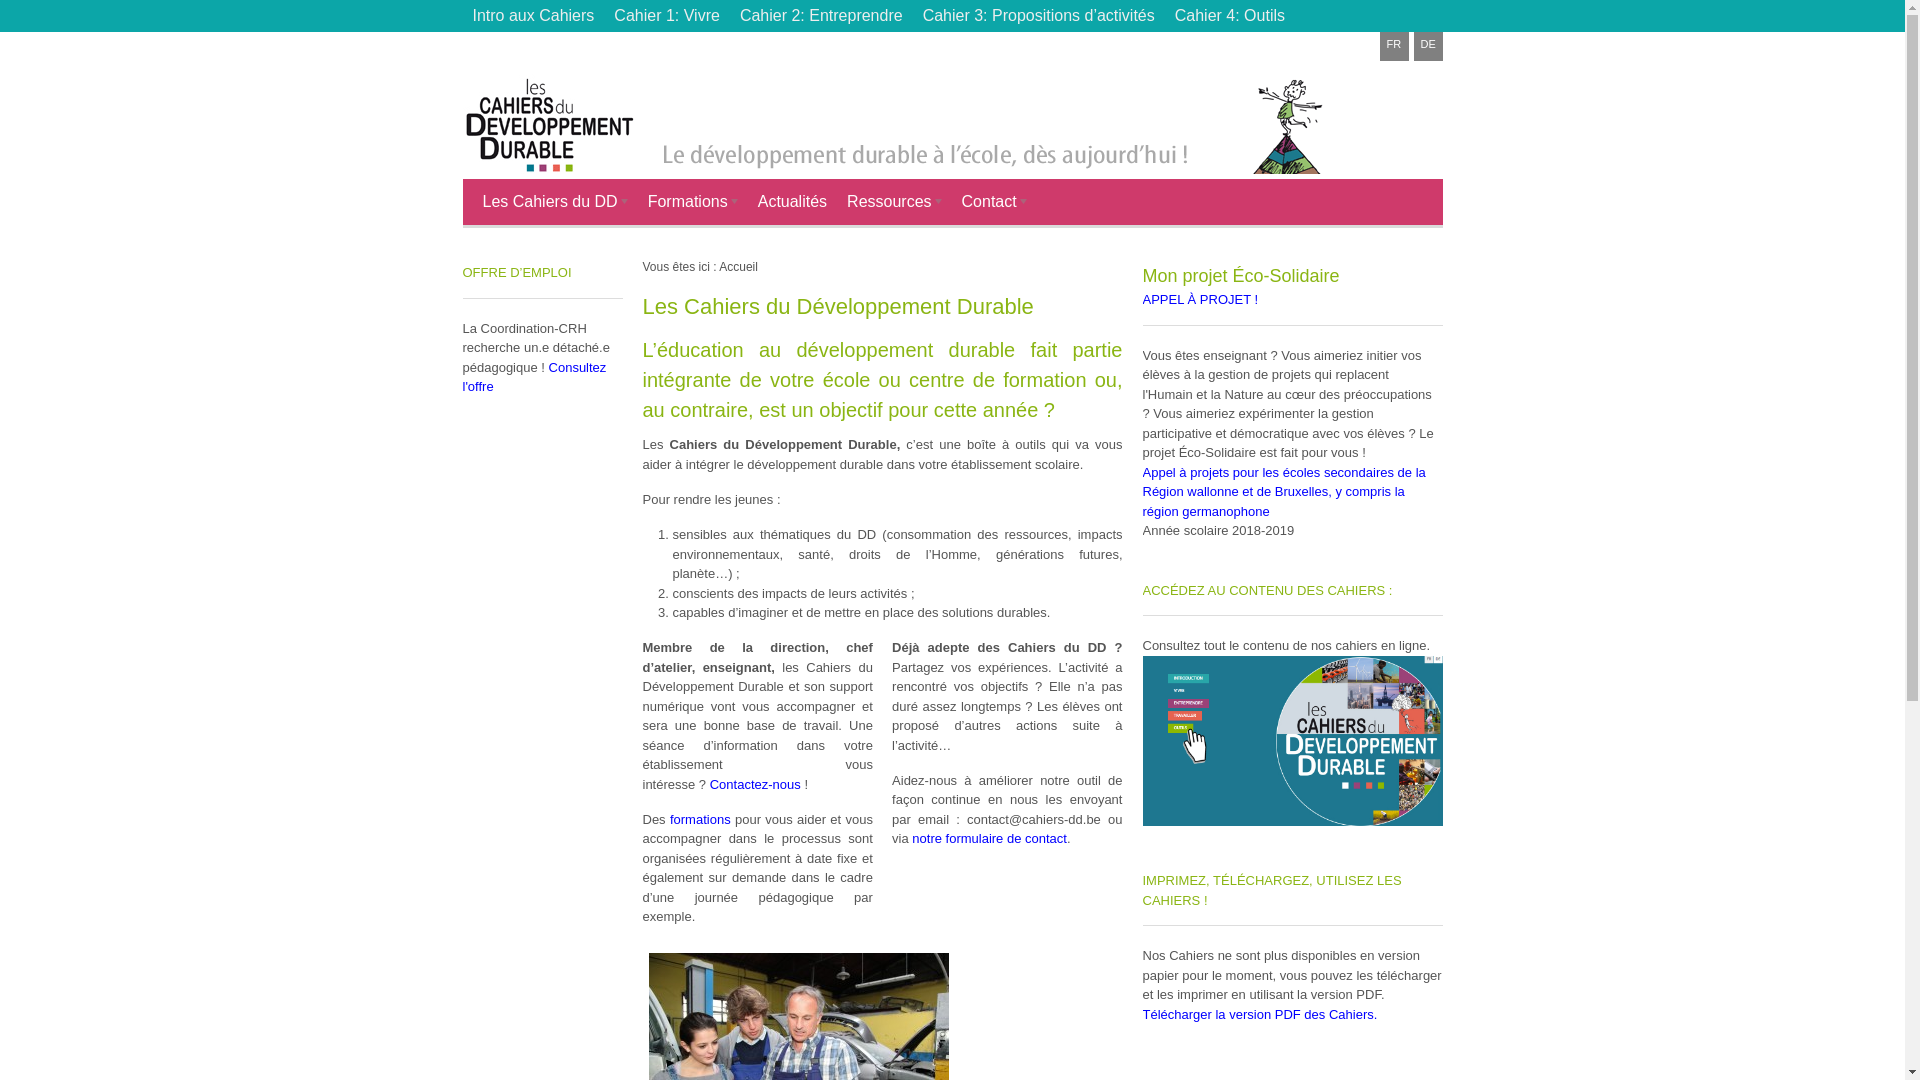 The width and height of the screenshot is (1920, 1080). What do you see at coordinates (534, 378) in the screenshot?
I see `Consultez l'offre` at bounding box center [534, 378].